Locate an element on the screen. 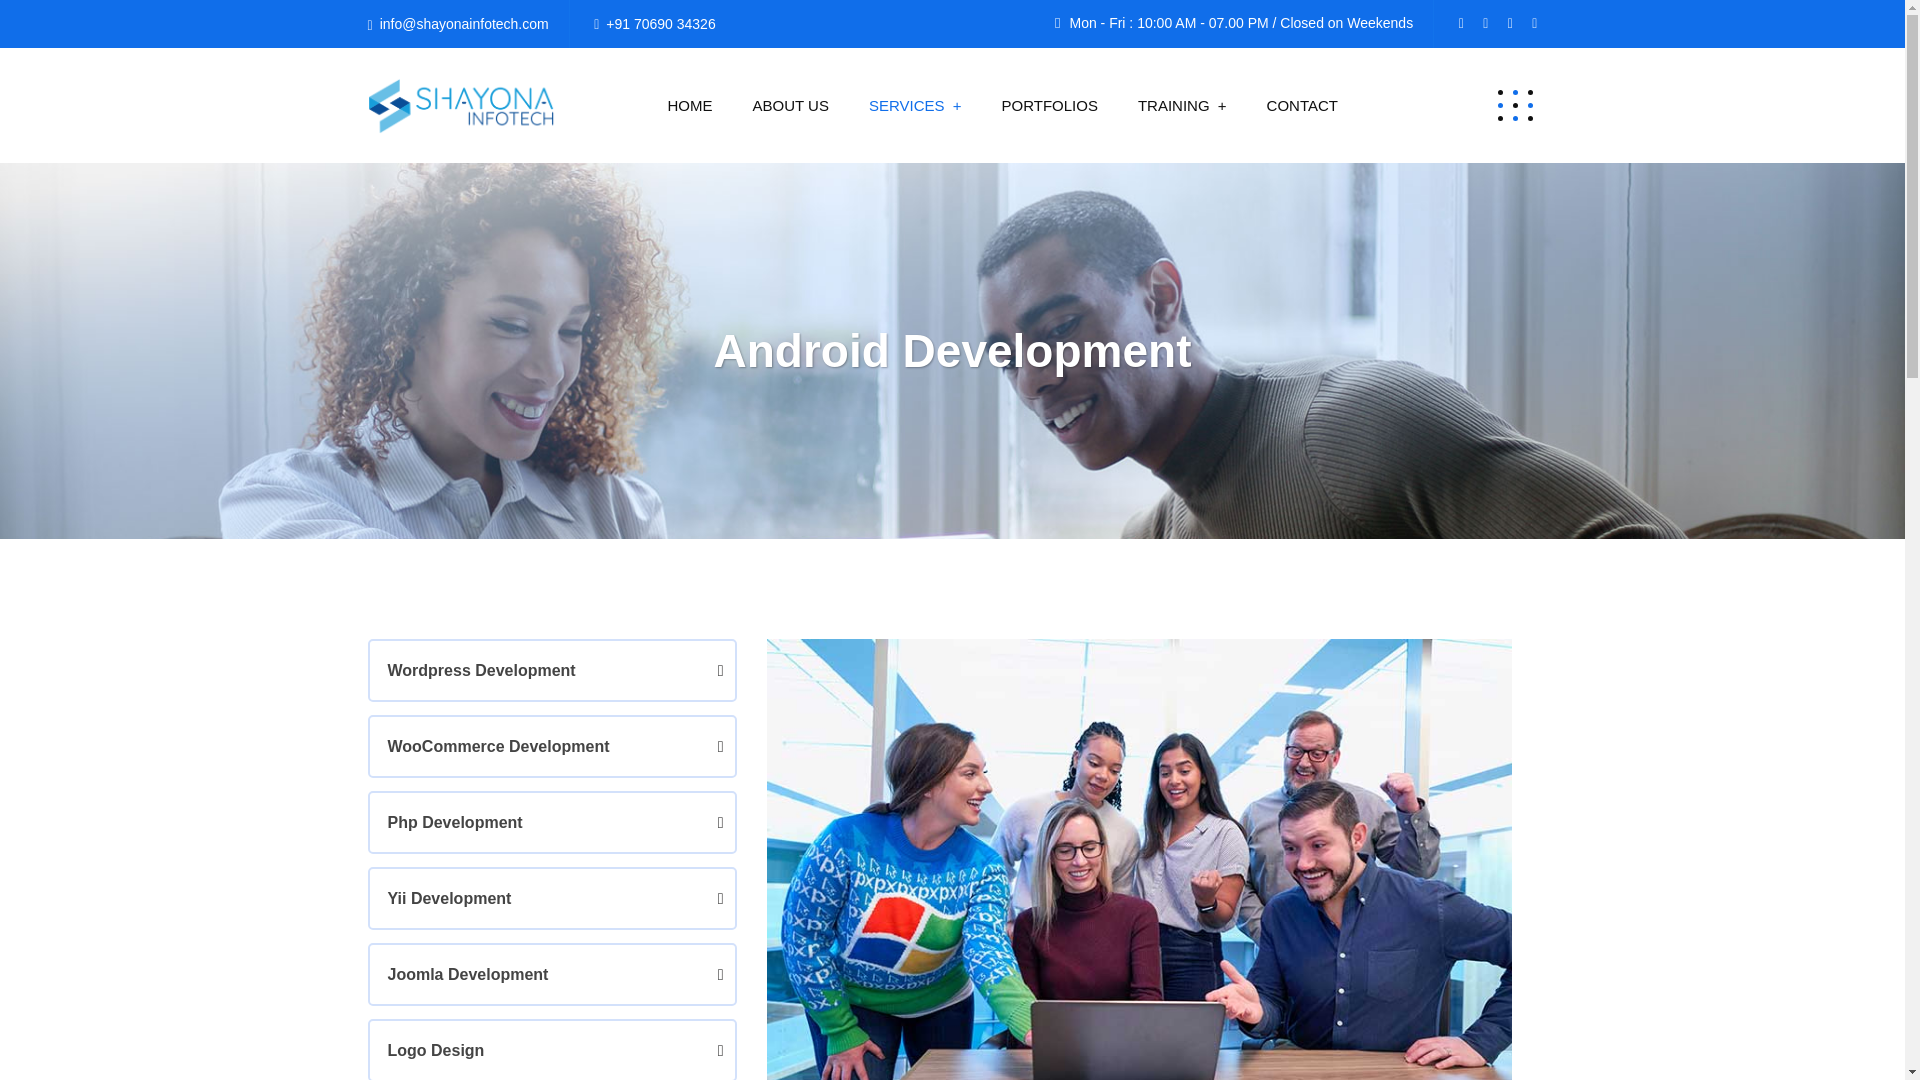 The width and height of the screenshot is (1920, 1080). Joomla Development is located at coordinates (552, 974).